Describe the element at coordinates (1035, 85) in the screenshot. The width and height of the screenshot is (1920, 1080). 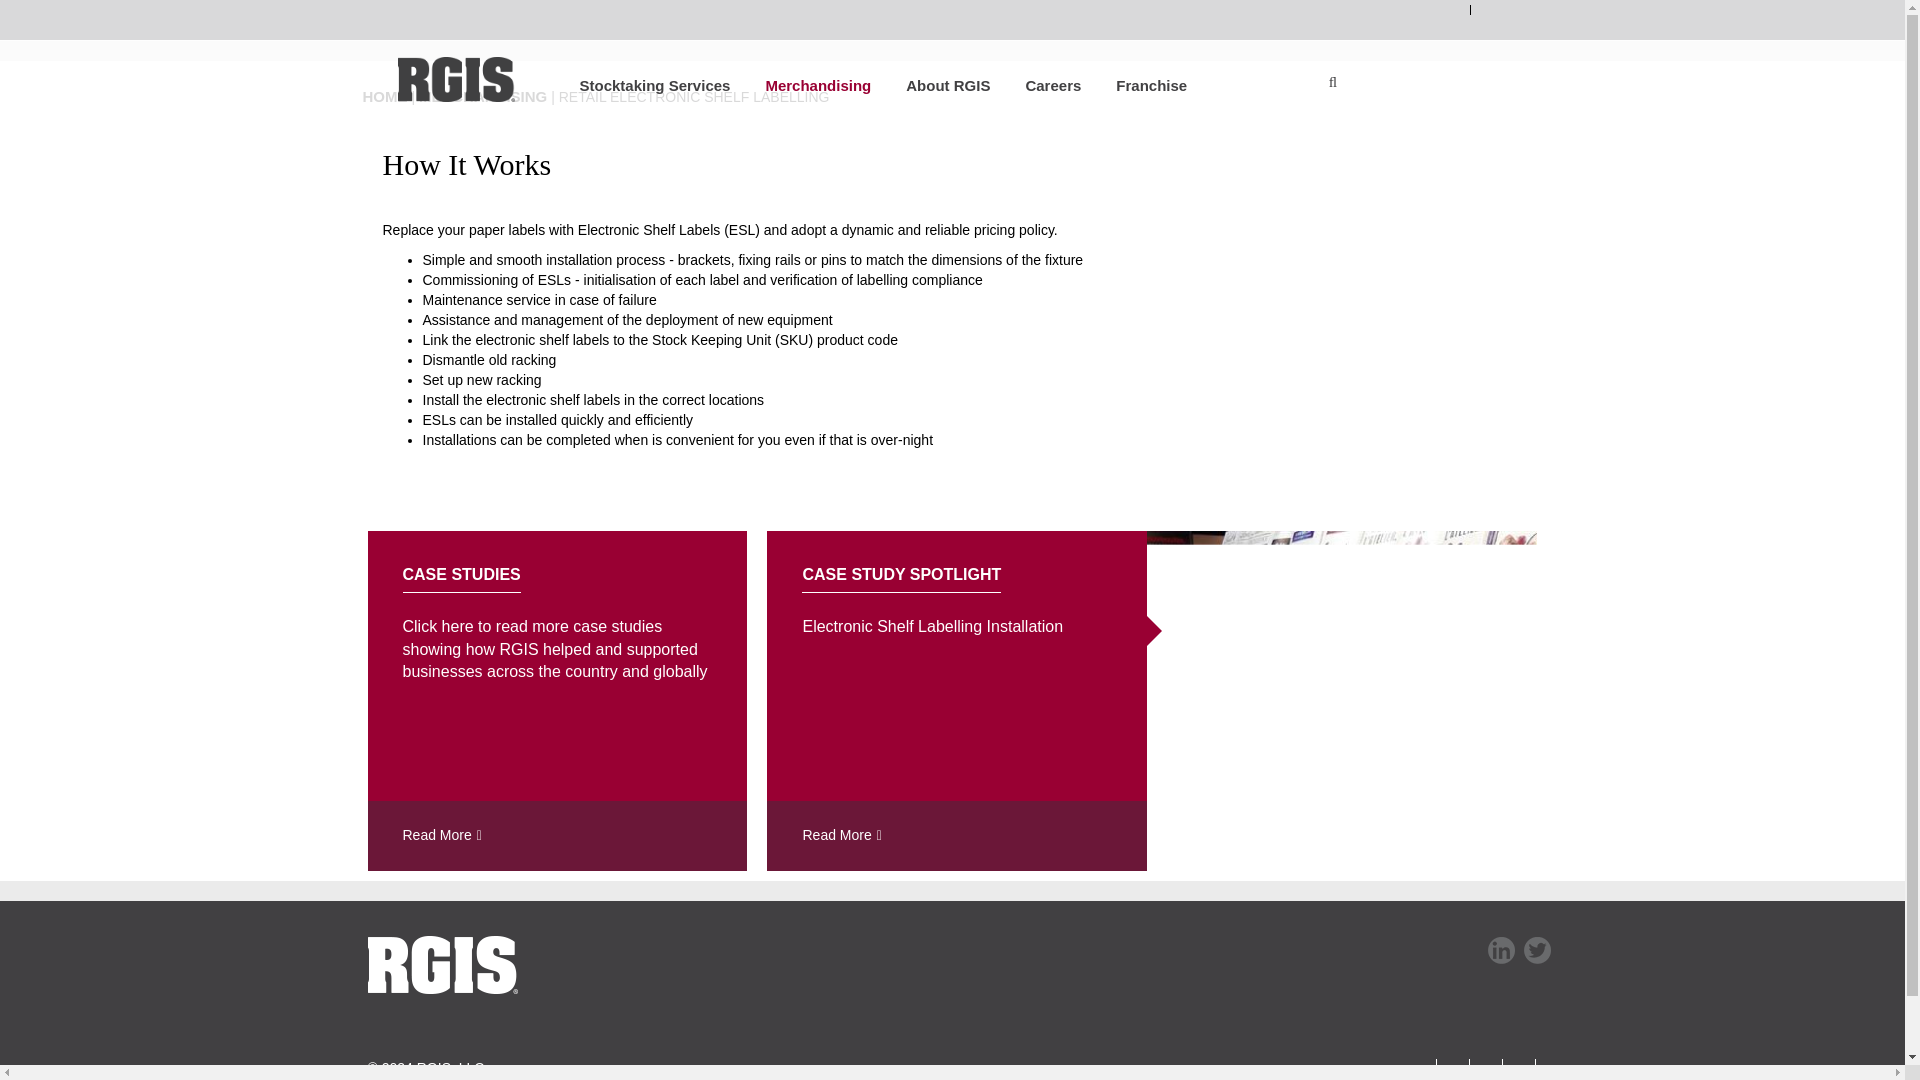
I see `Careers` at that location.